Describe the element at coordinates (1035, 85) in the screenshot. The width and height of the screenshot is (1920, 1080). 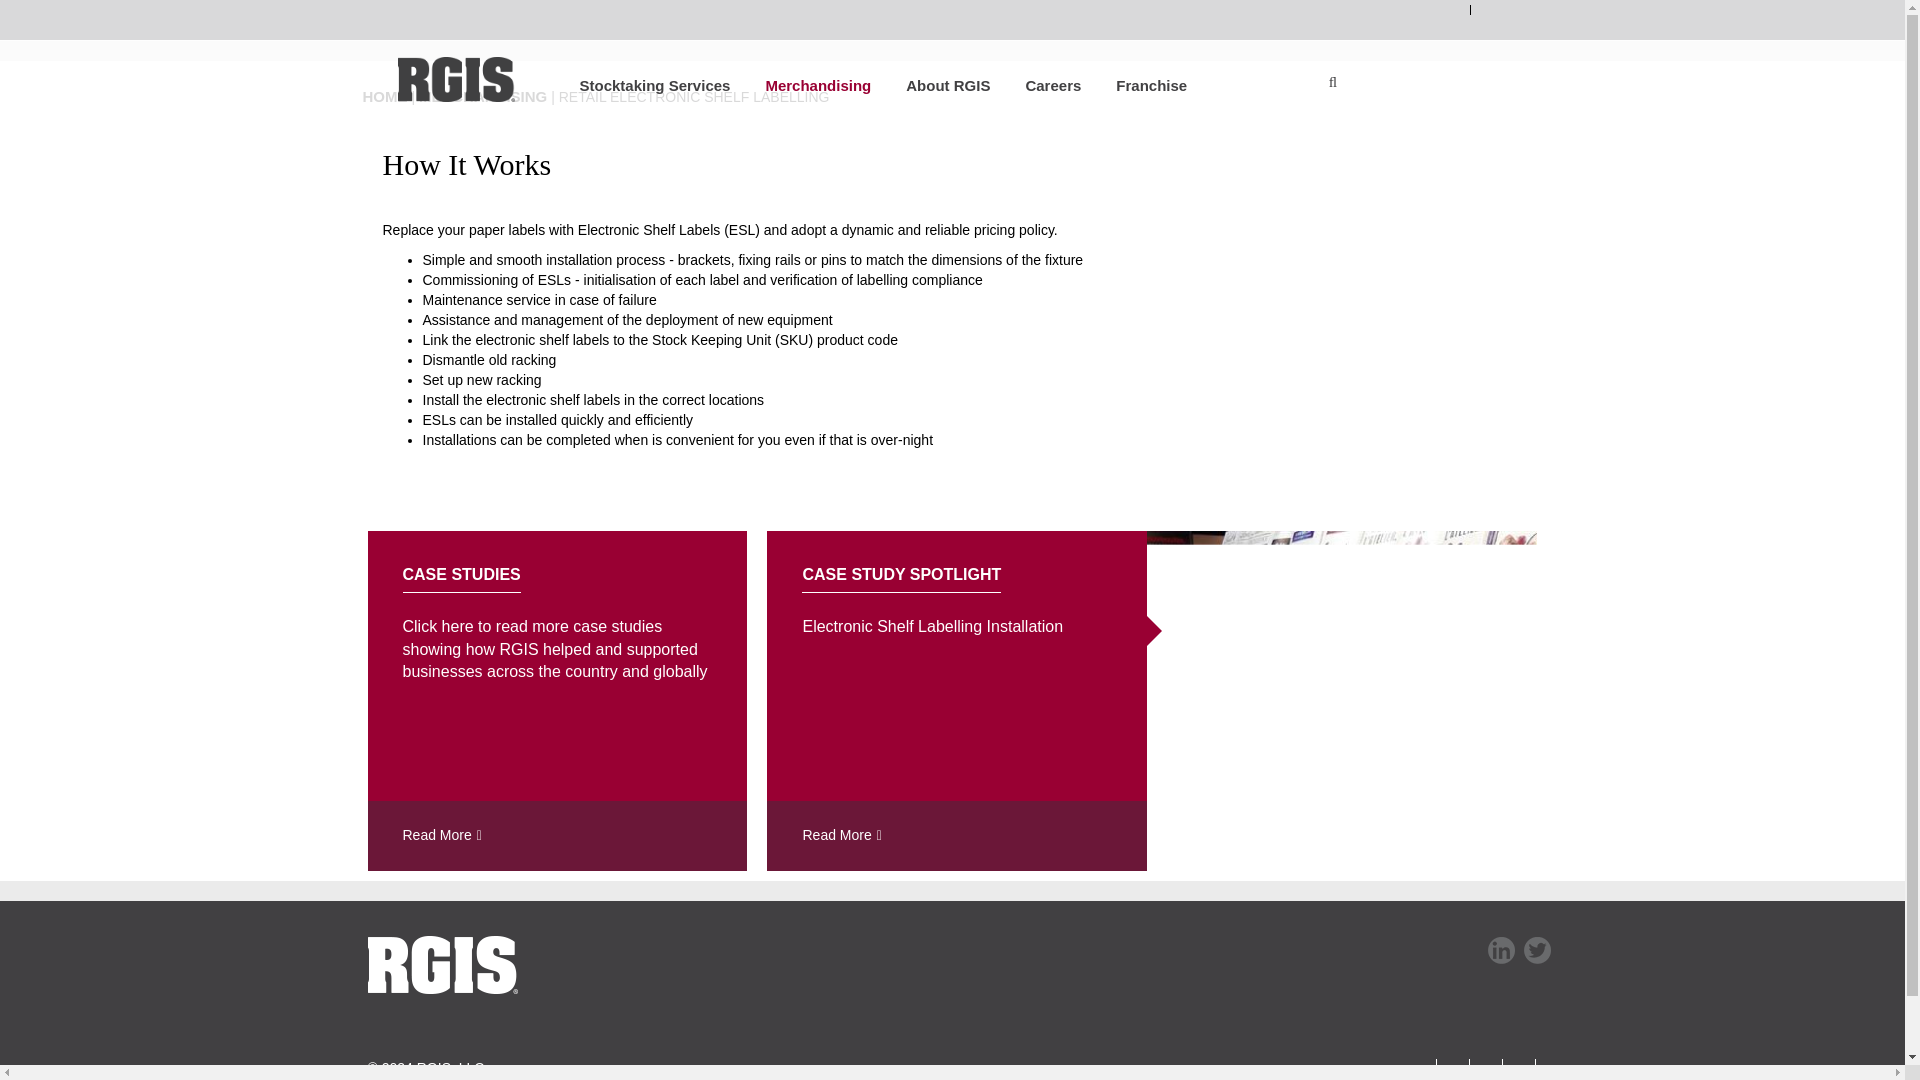
I see `Careers` at that location.